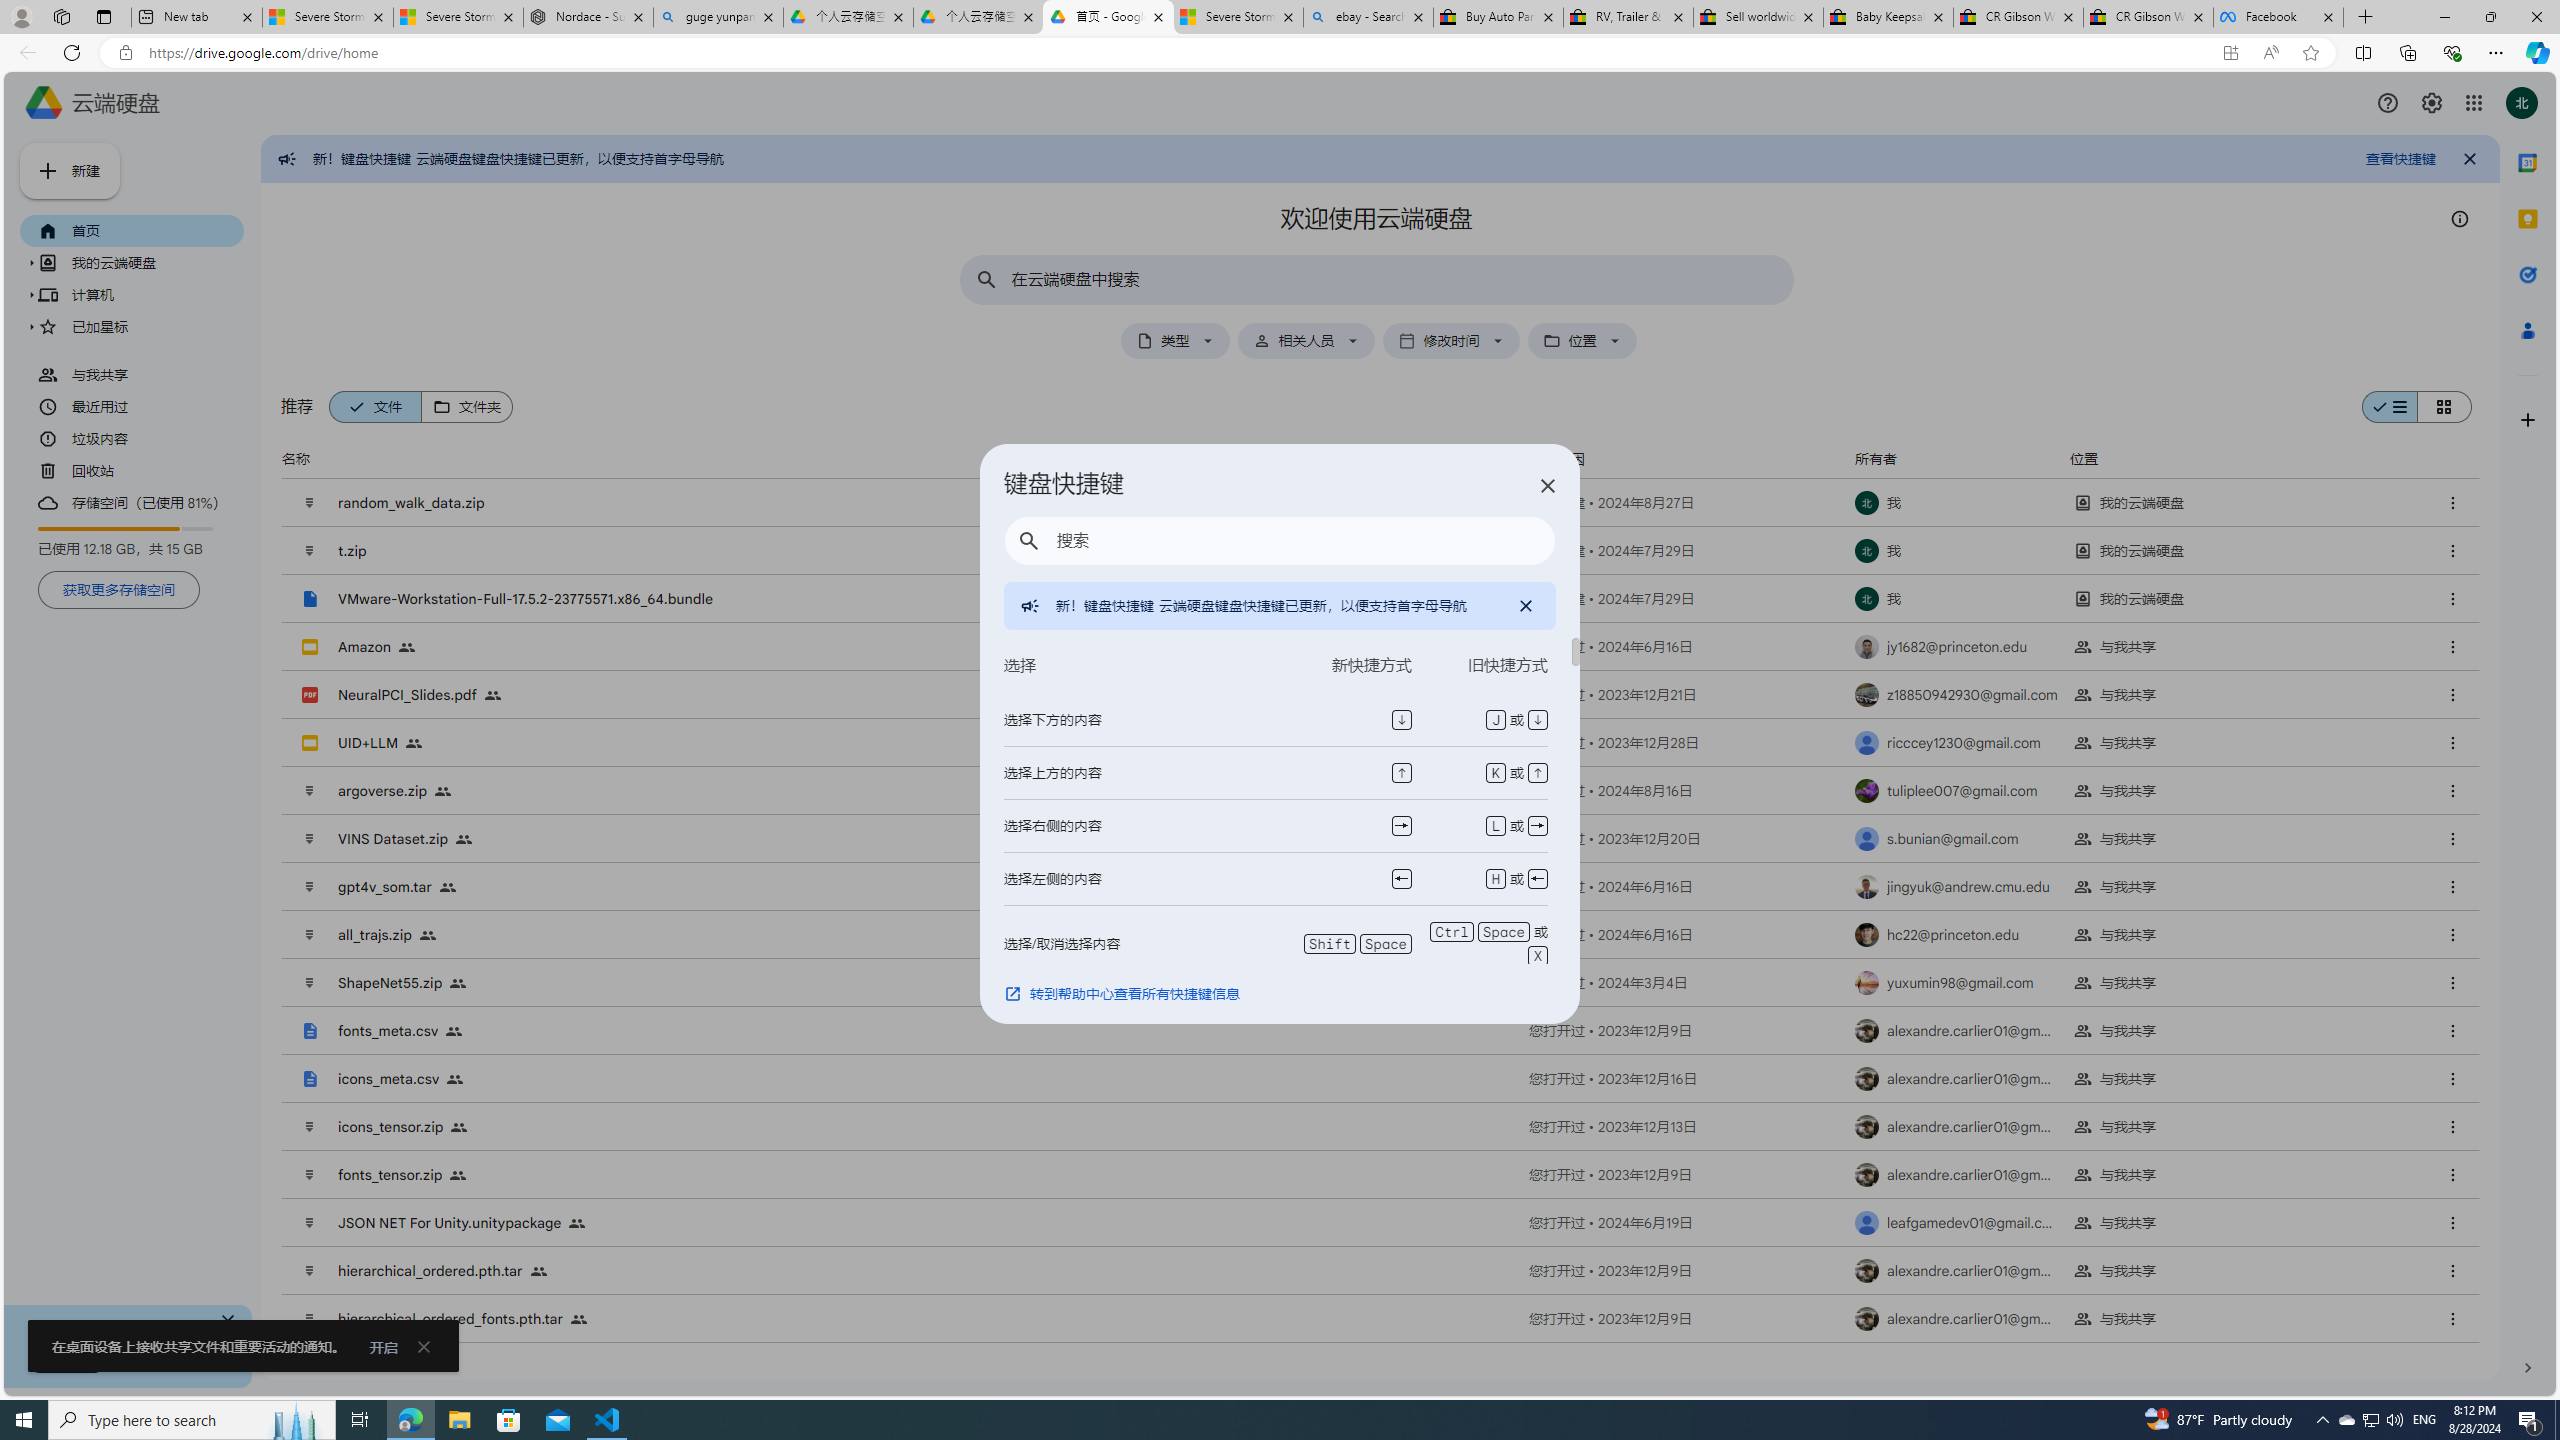 The image size is (2560, 1440). What do you see at coordinates (588, 17) in the screenshot?
I see `Nordace - Summer Adventures 2024` at bounding box center [588, 17].